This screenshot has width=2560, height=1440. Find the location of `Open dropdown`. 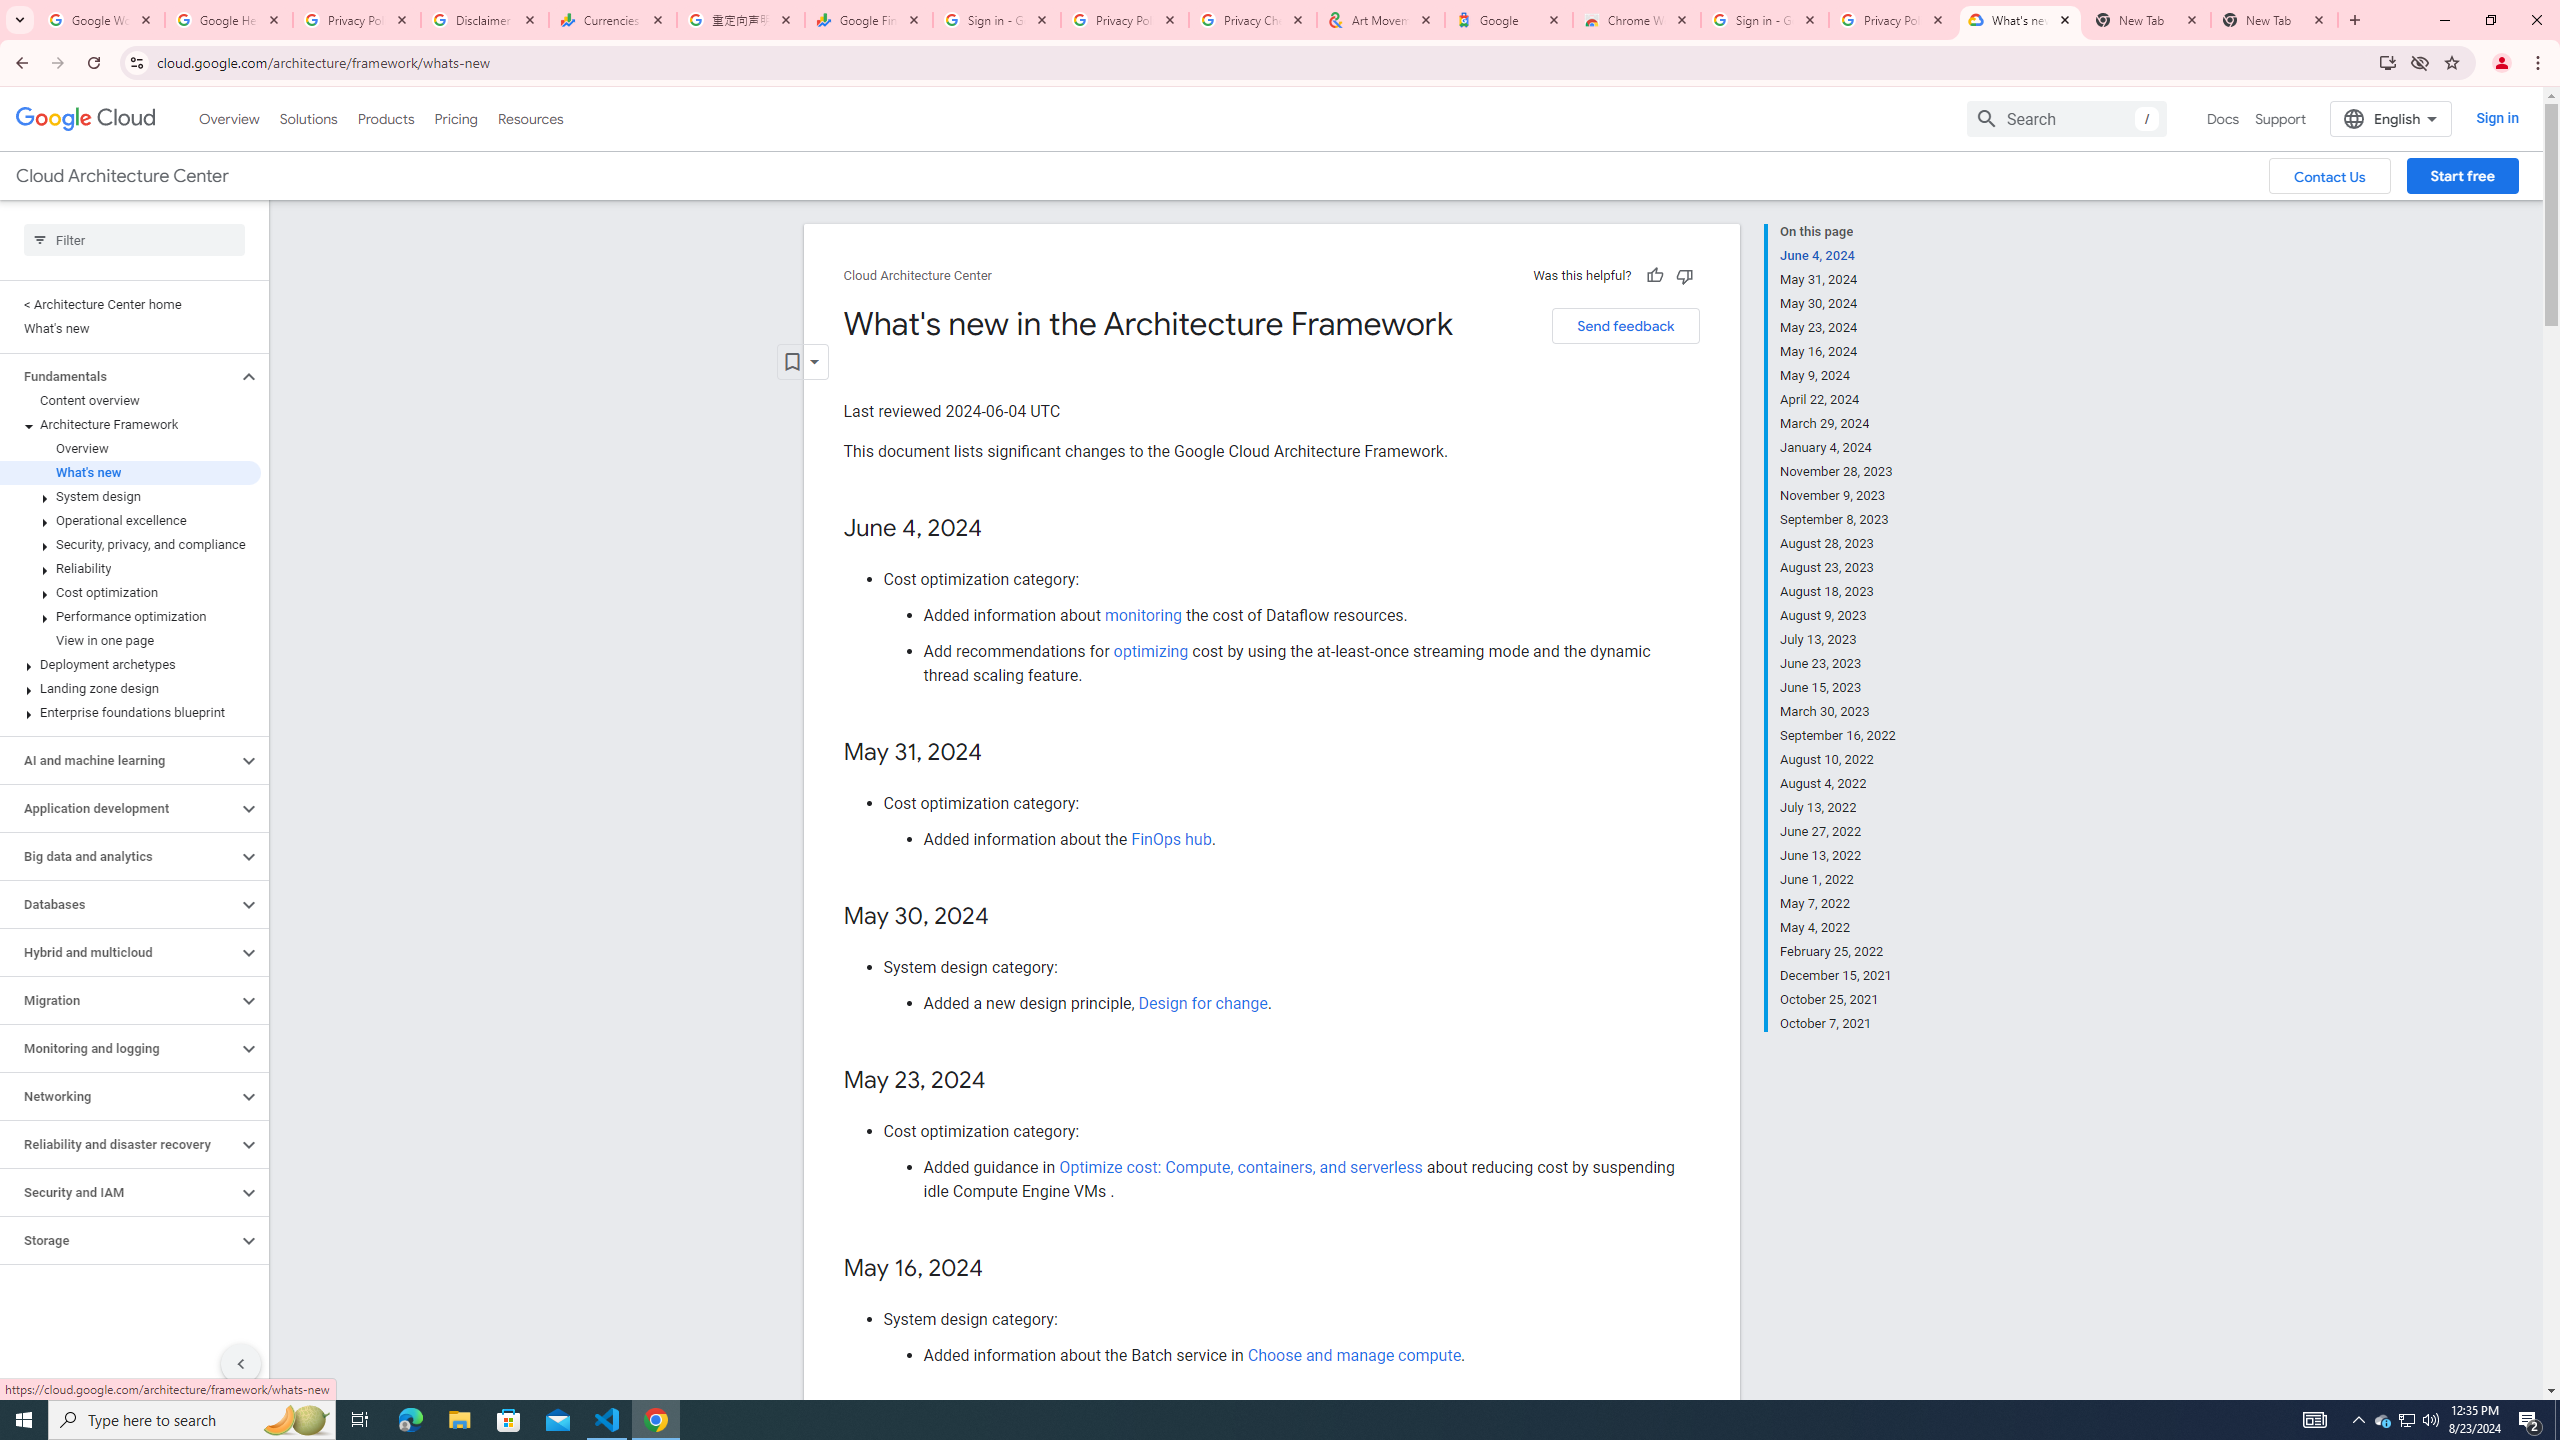

Open dropdown is located at coordinates (802, 362).